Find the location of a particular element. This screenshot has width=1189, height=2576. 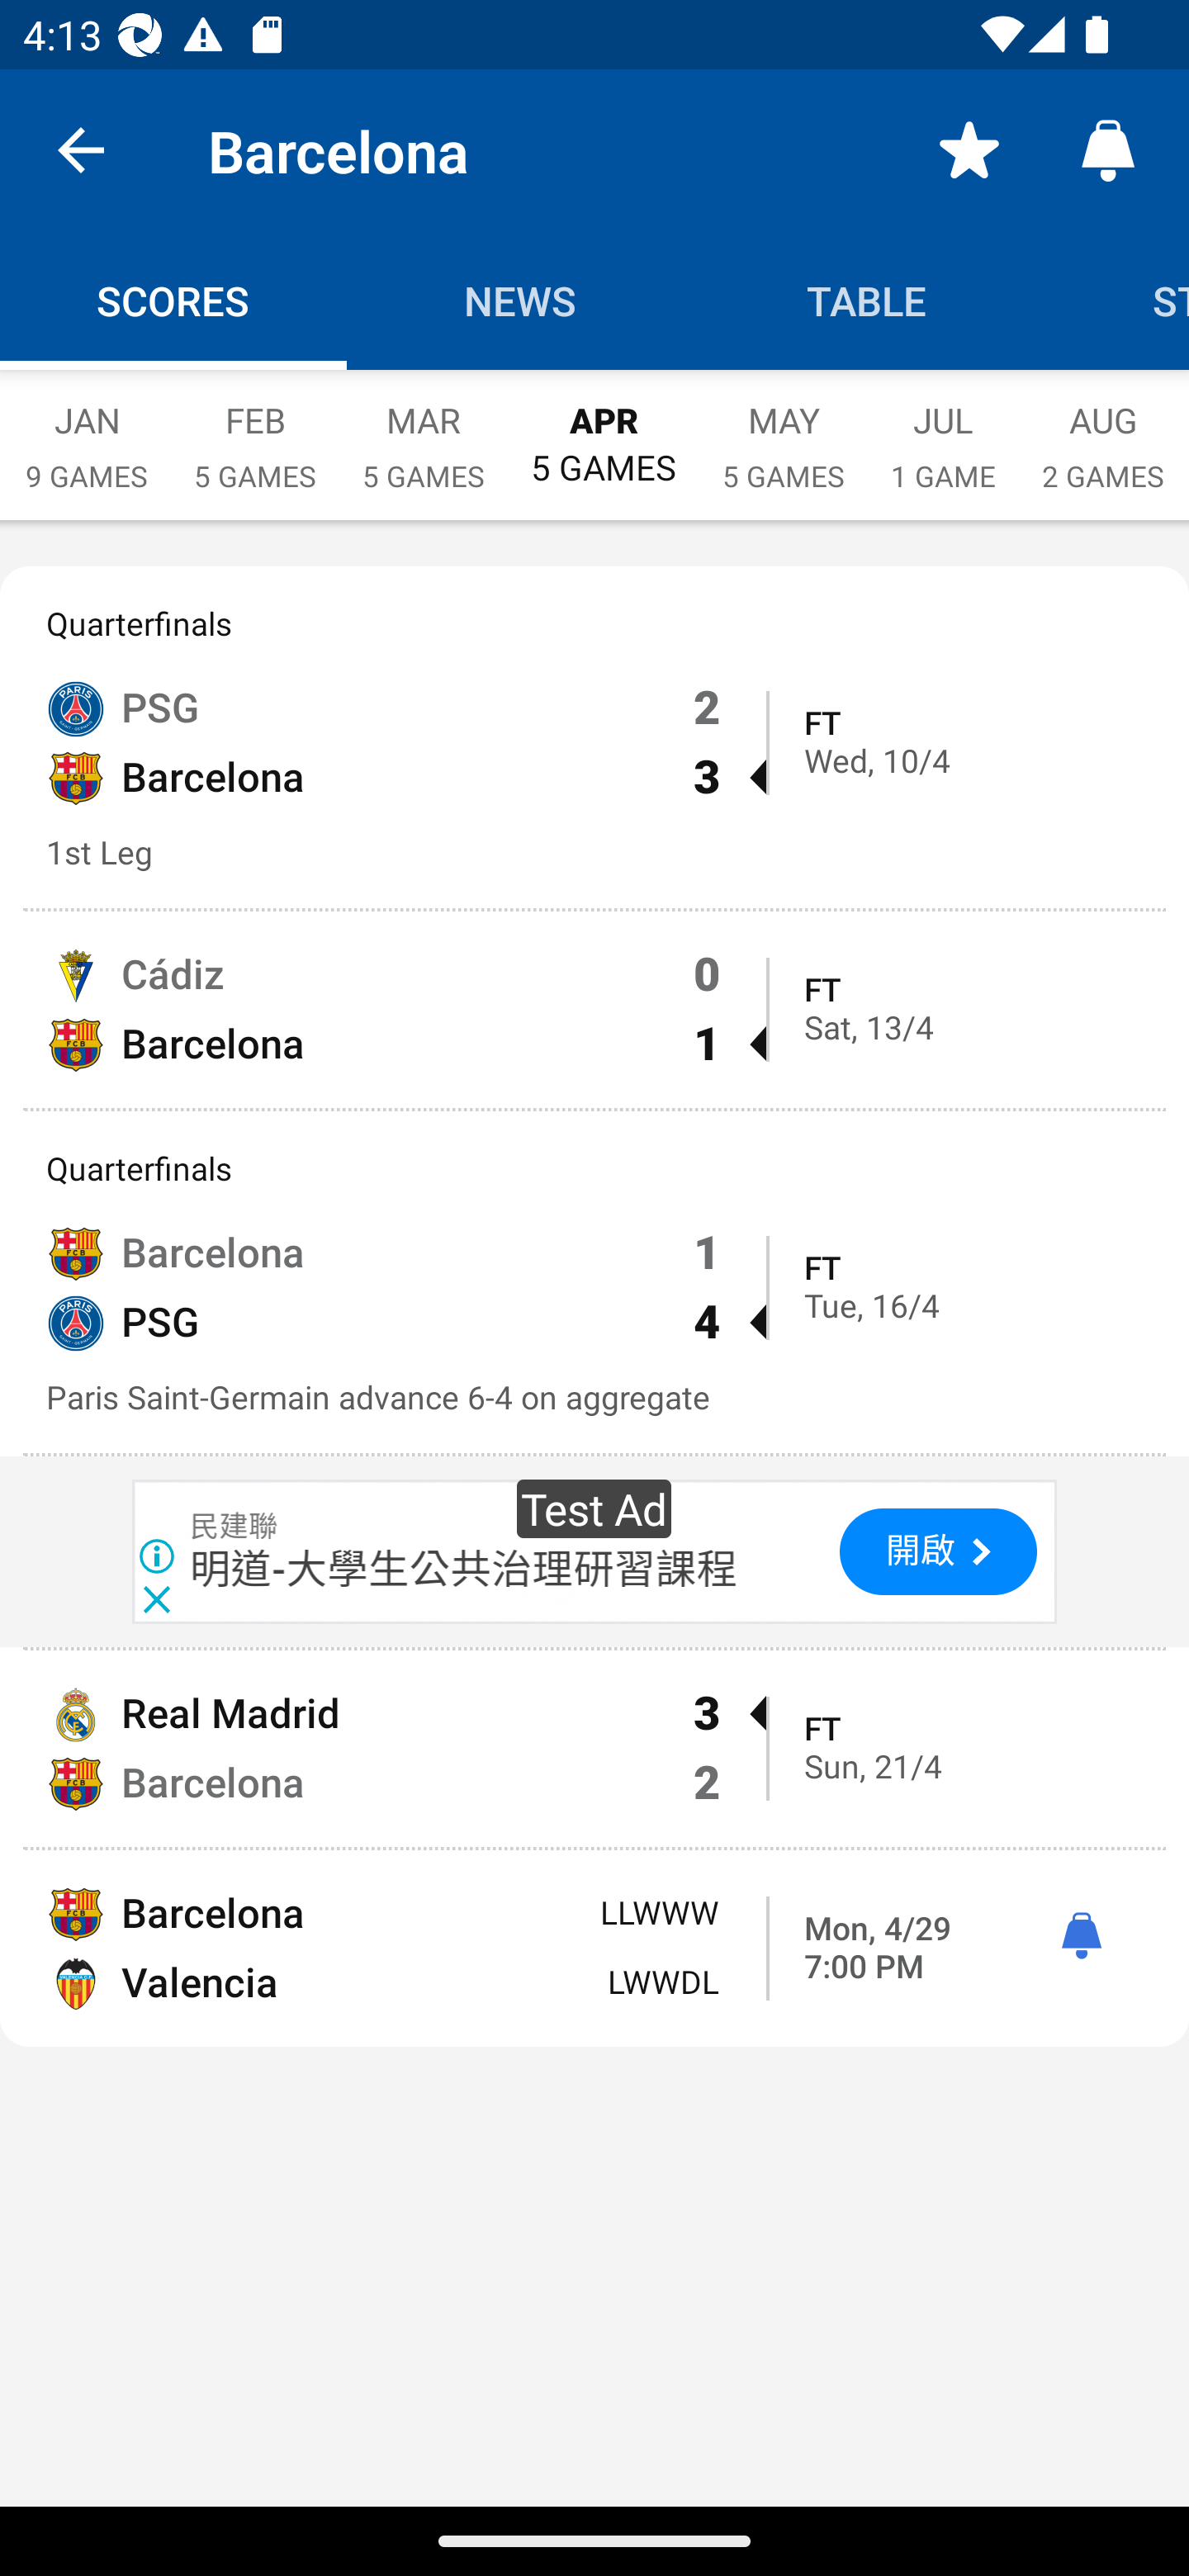

JUL 1 GAME is located at coordinates (943, 431).